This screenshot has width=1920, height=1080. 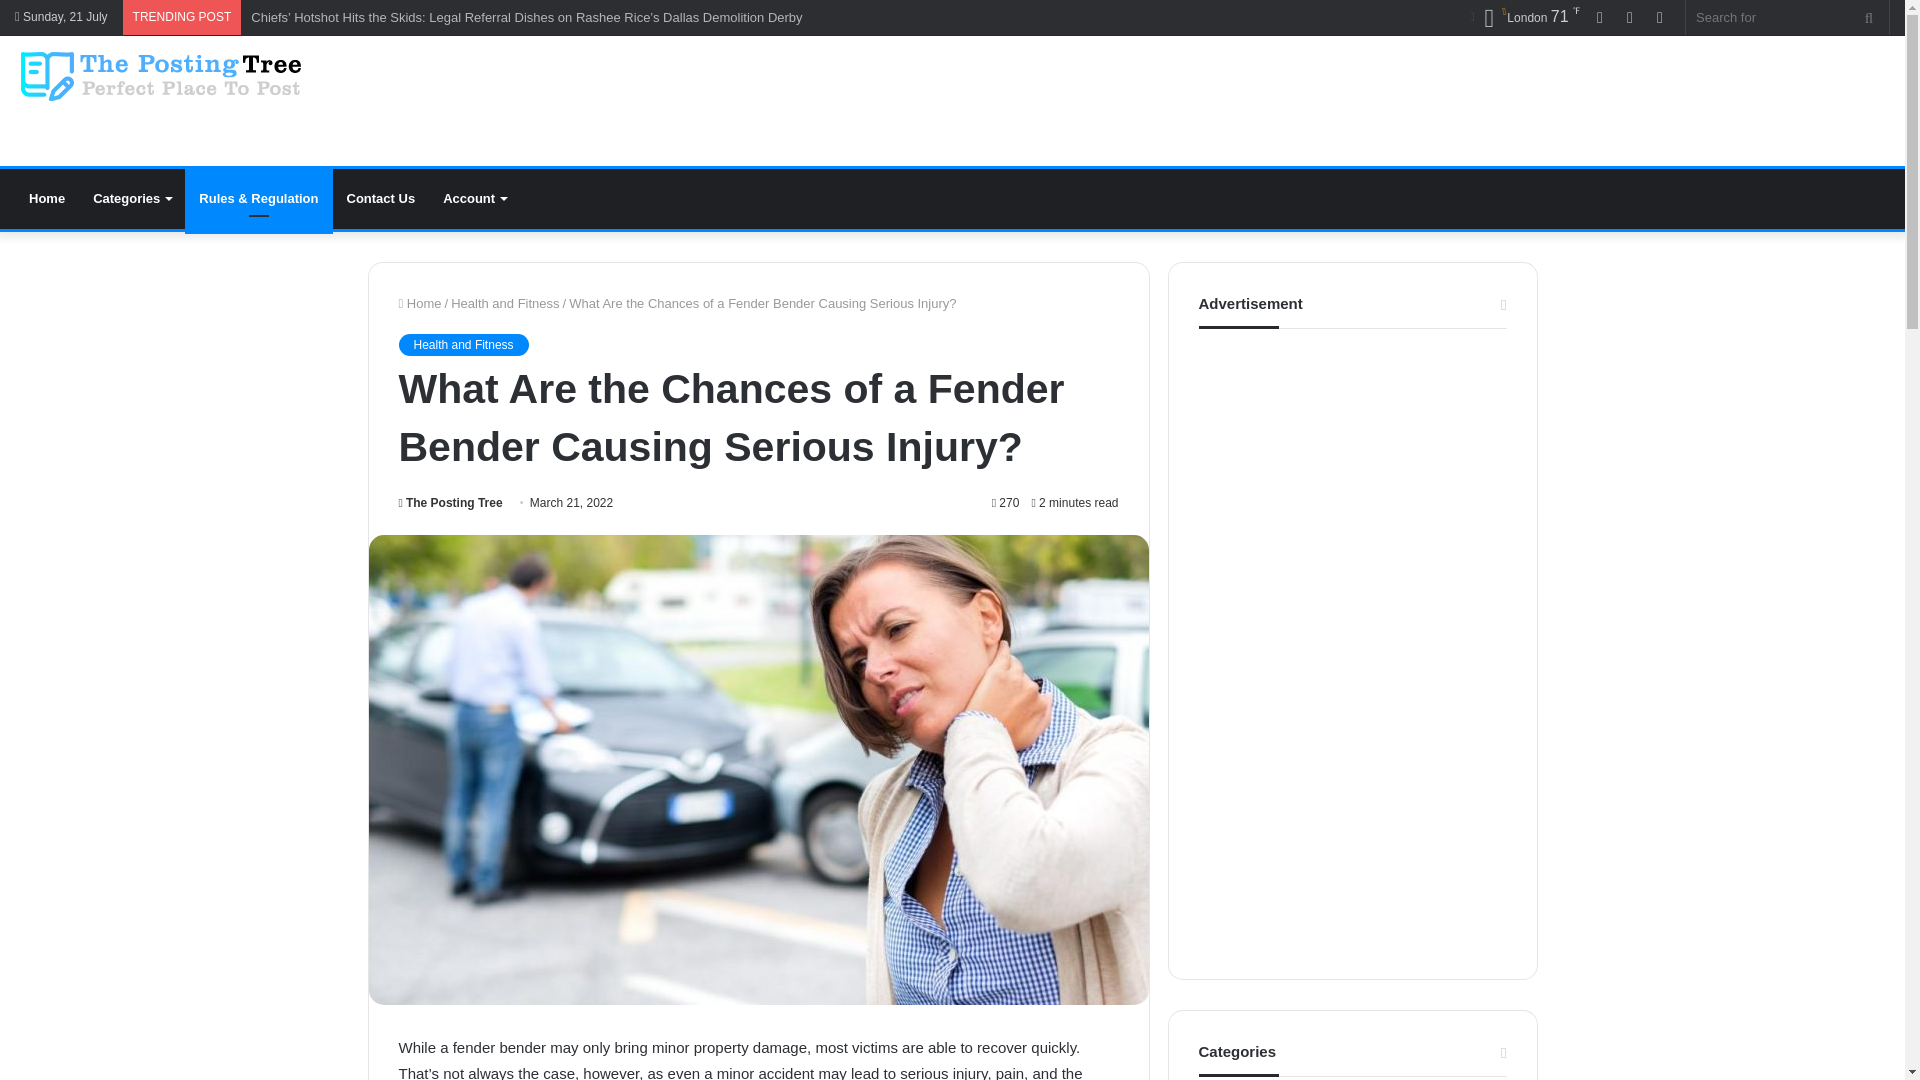 I want to click on Account, so click(x=474, y=198).